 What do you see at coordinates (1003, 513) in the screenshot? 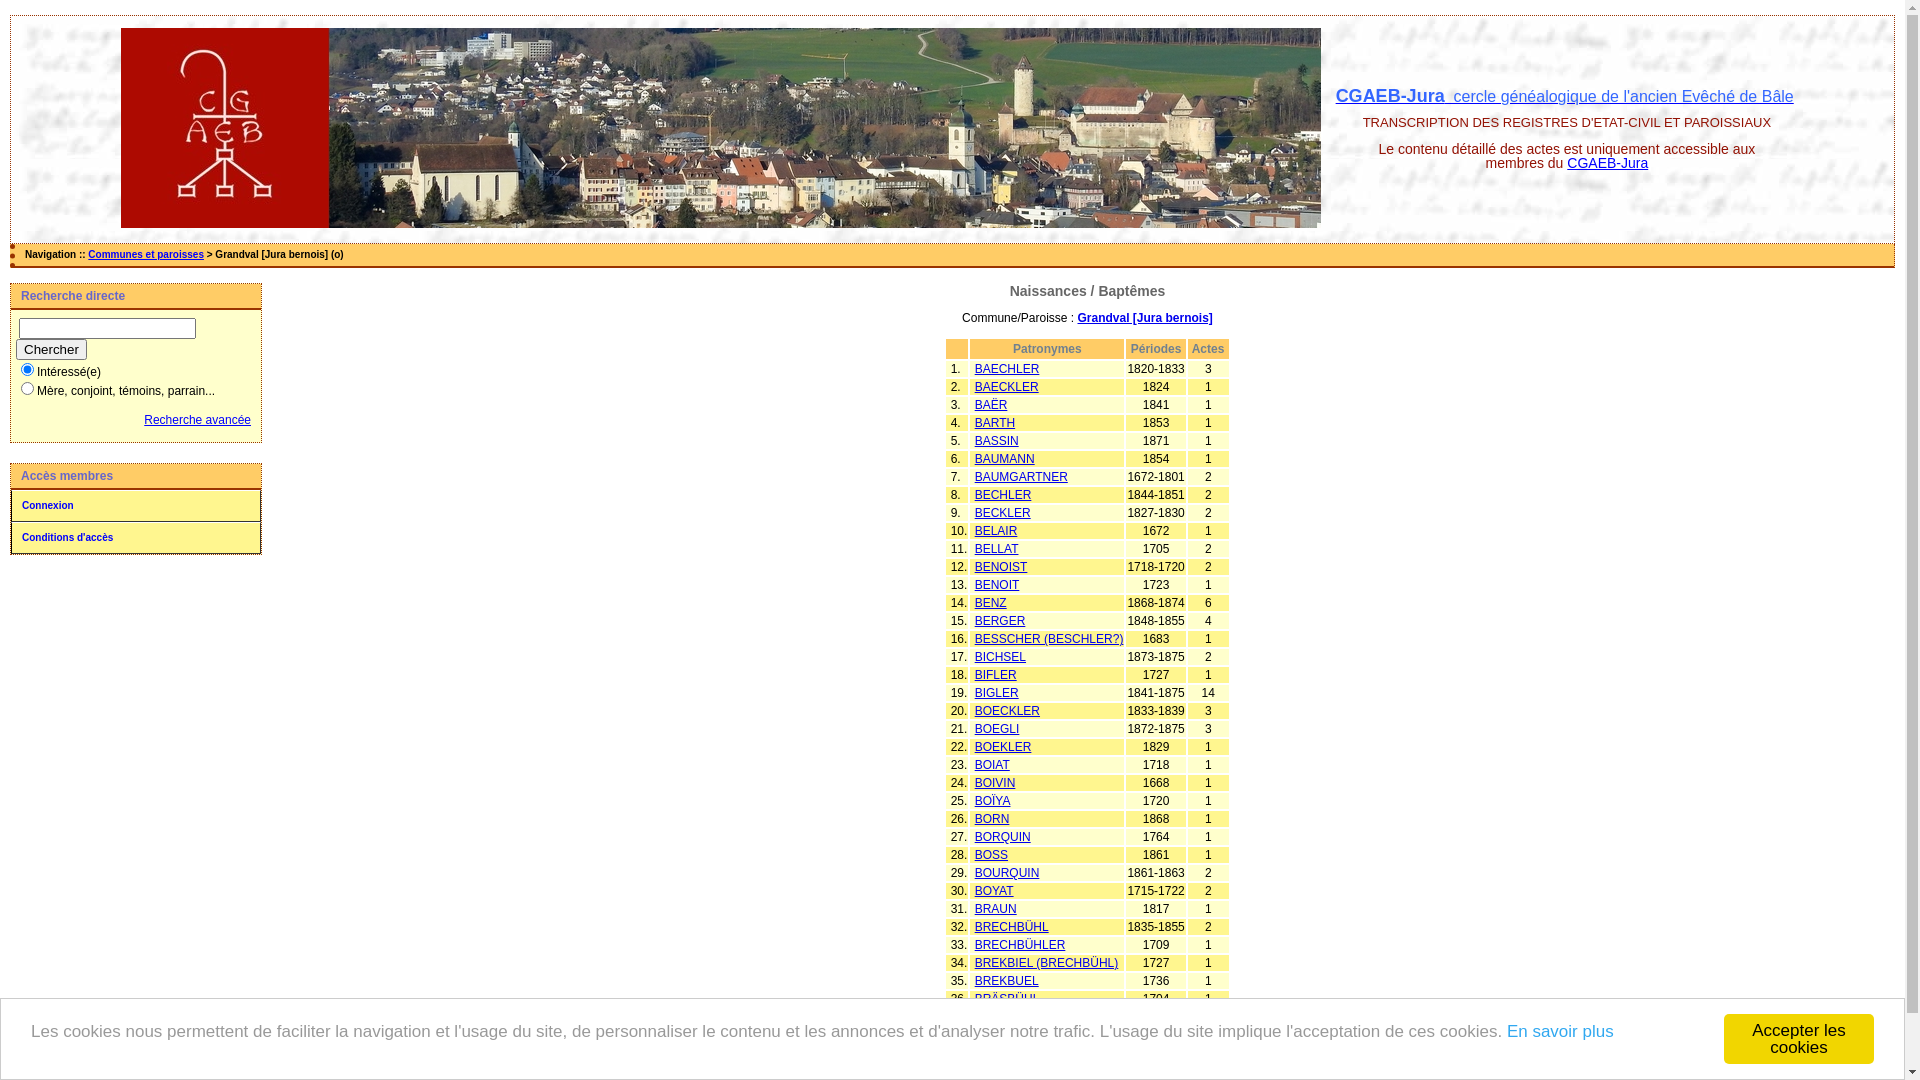
I see `BECKLER` at bounding box center [1003, 513].